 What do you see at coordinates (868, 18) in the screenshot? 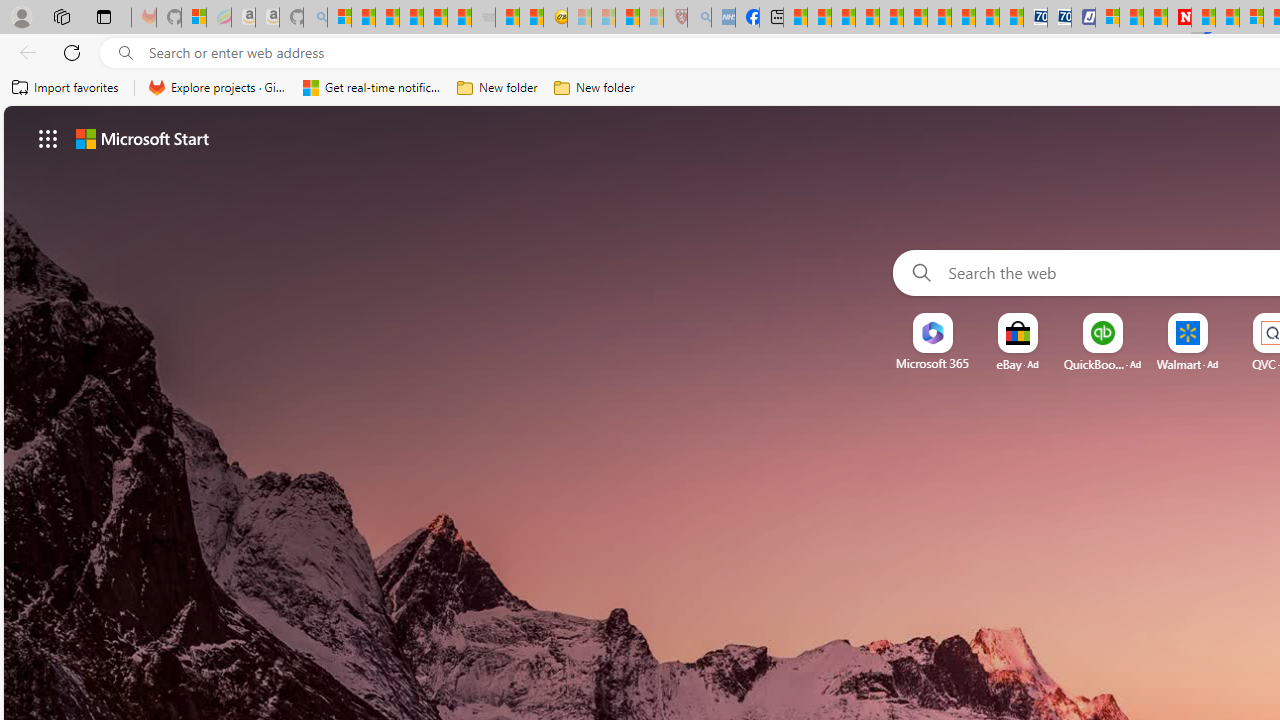
I see `Climate Damage Becomes Too Severe To Reverse` at bounding box center [868, 18].